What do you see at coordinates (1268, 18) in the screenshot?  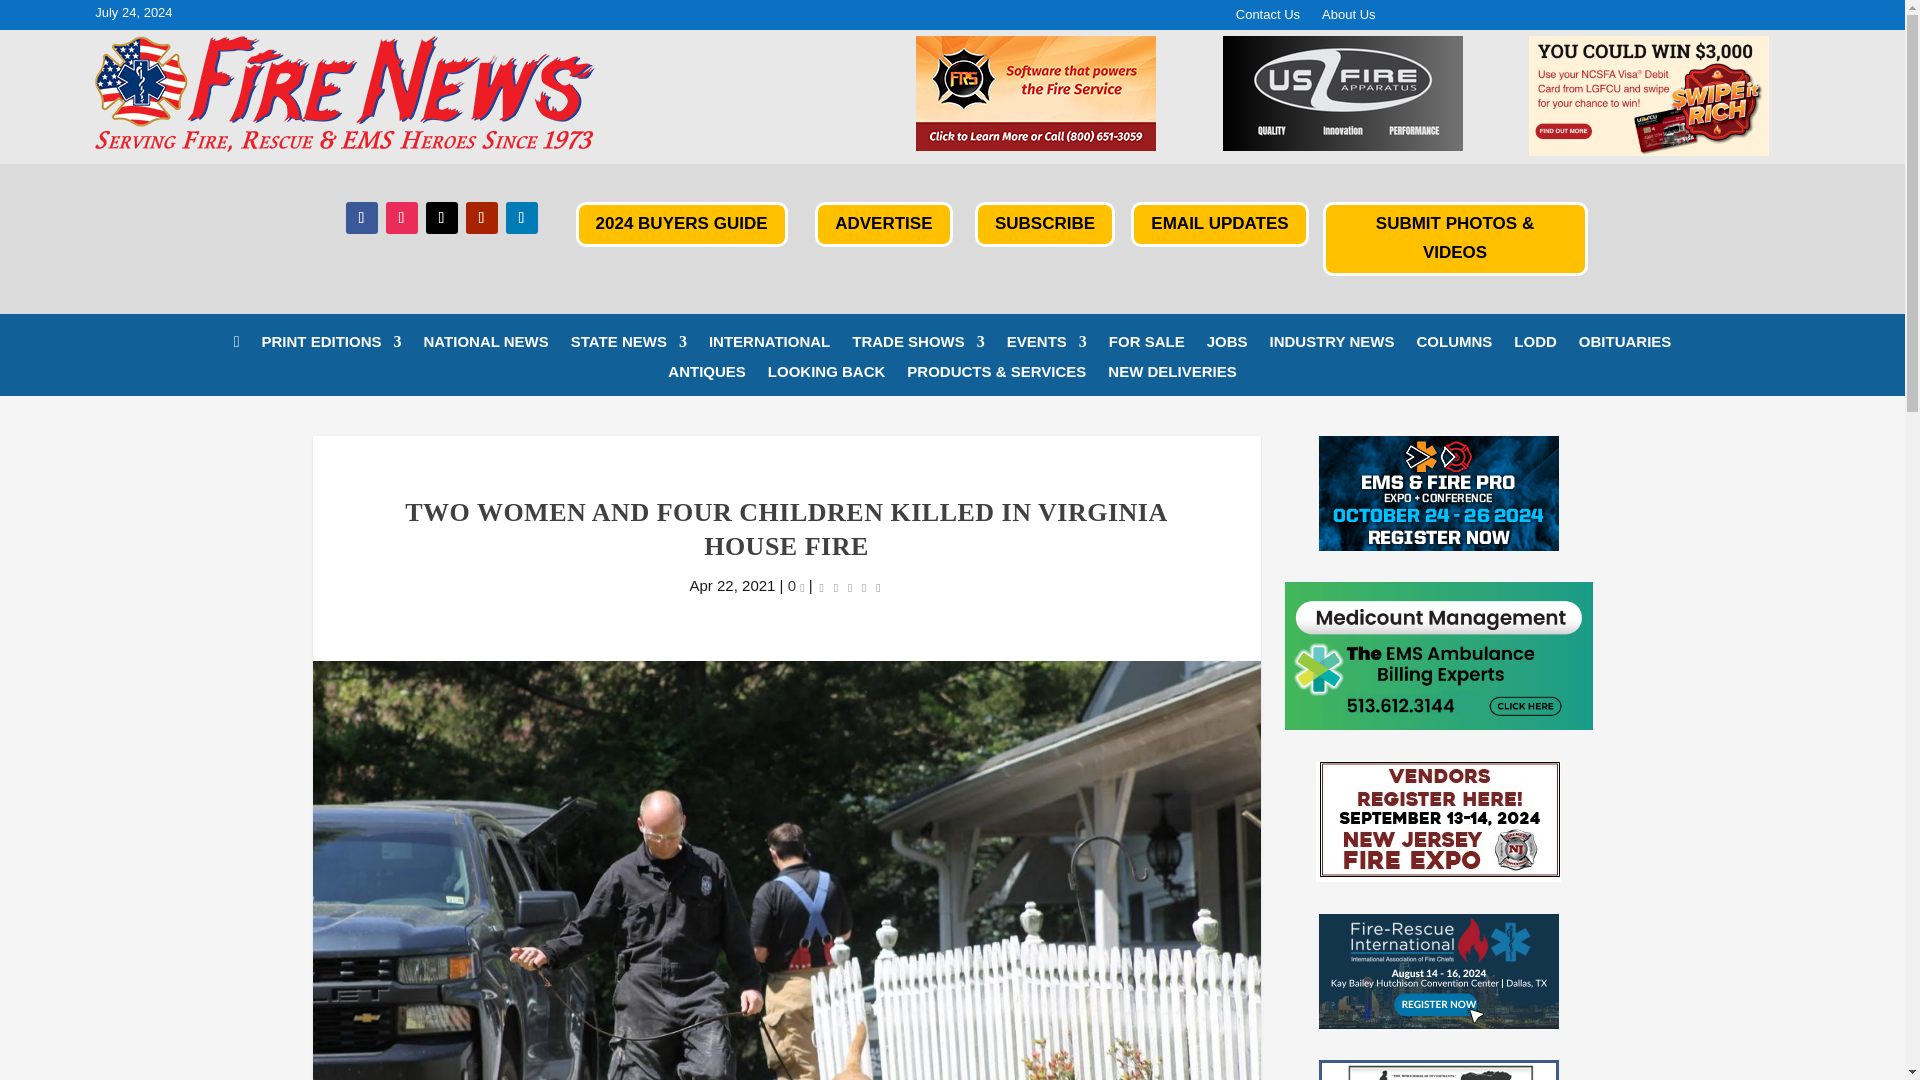 I see `Contact Us` at bounding box center [1268, 18].